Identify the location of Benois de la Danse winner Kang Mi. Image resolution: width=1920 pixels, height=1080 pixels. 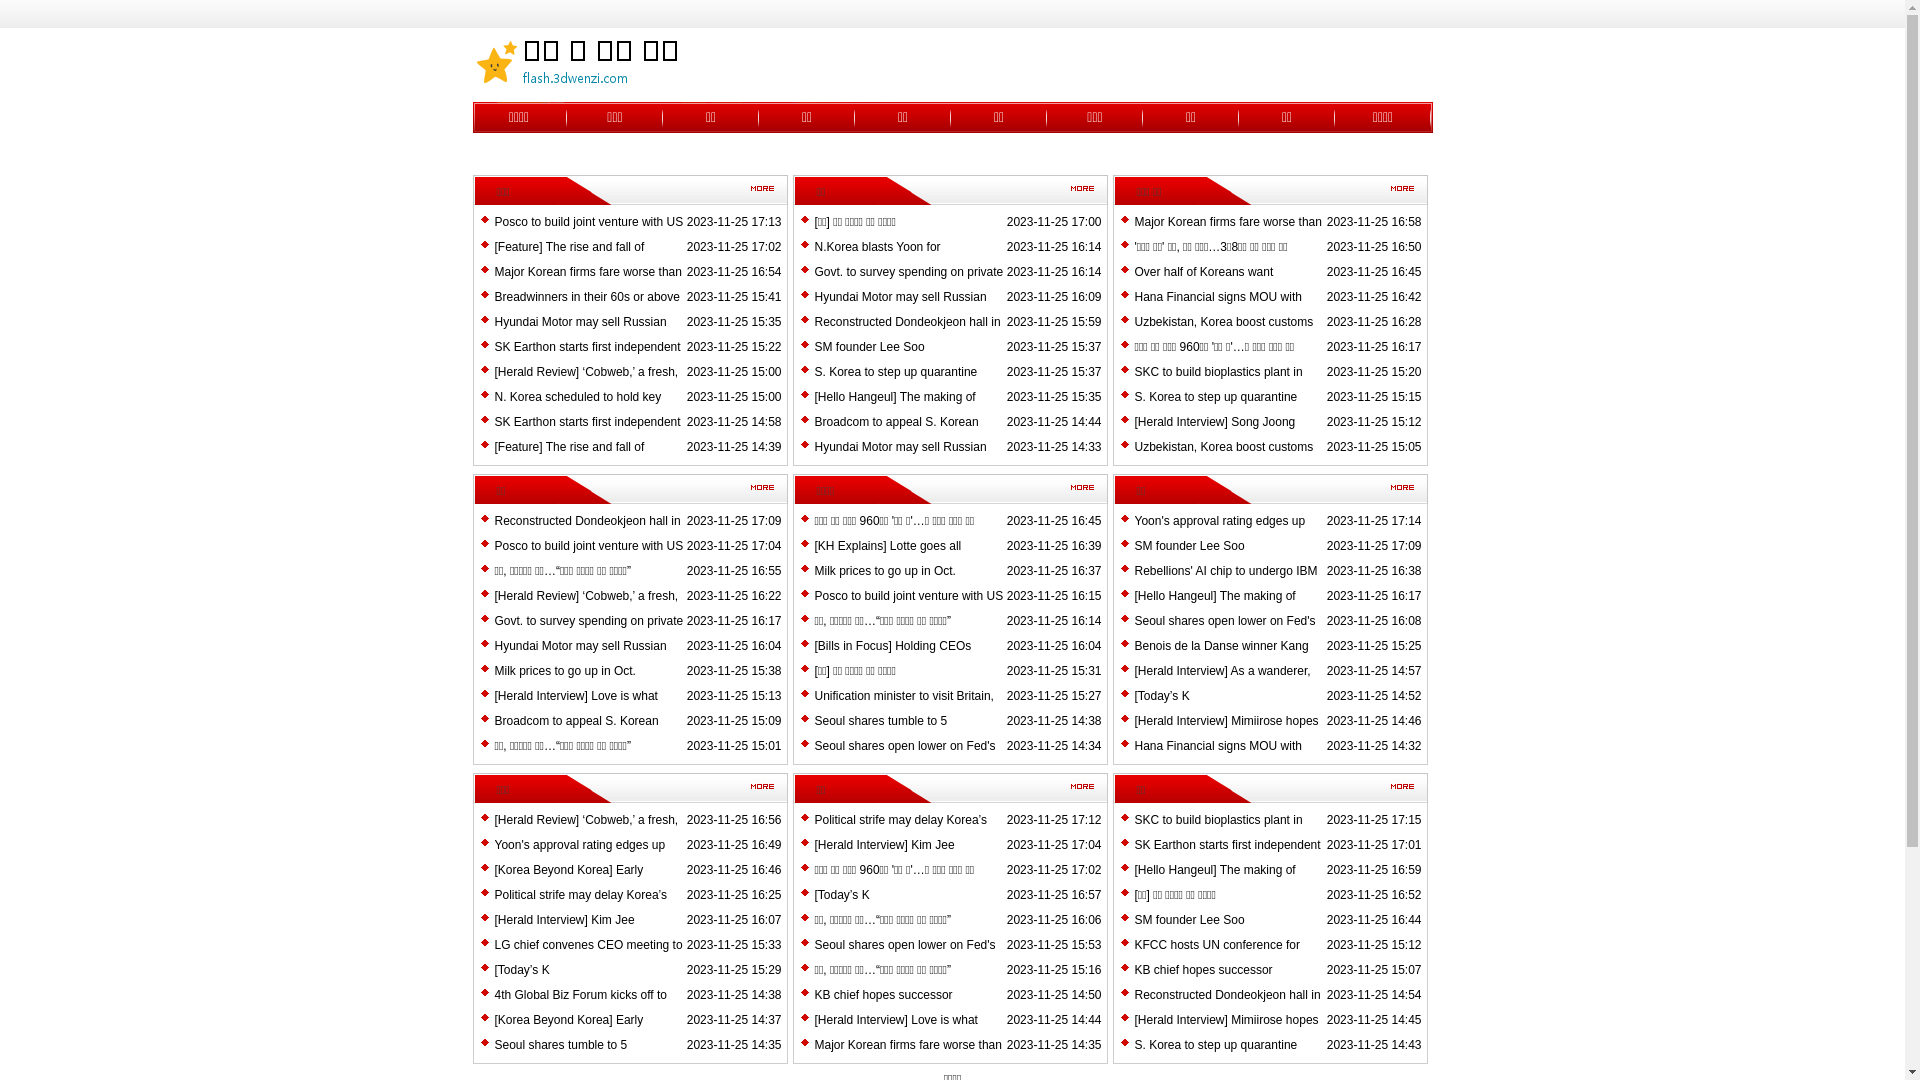
(1221, 658).